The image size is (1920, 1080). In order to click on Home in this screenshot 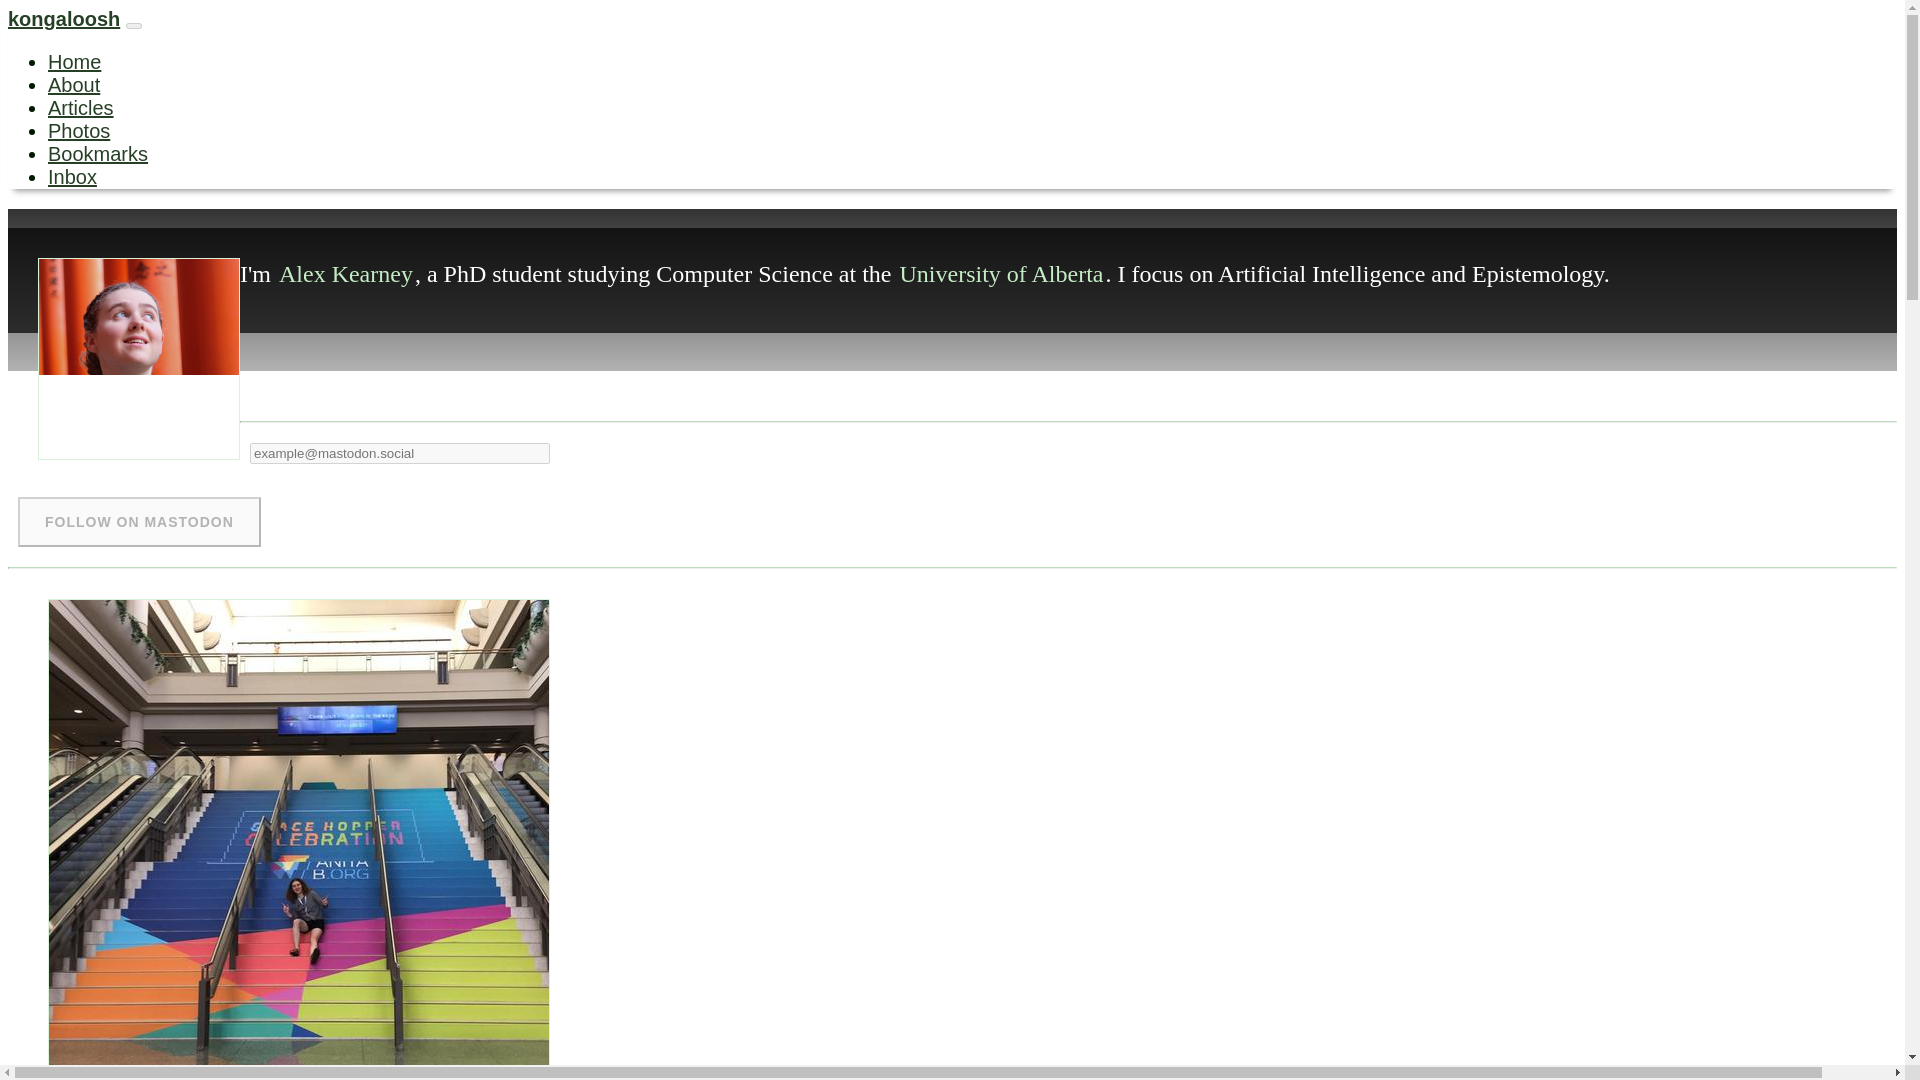, I will do `click(74, 62)`.